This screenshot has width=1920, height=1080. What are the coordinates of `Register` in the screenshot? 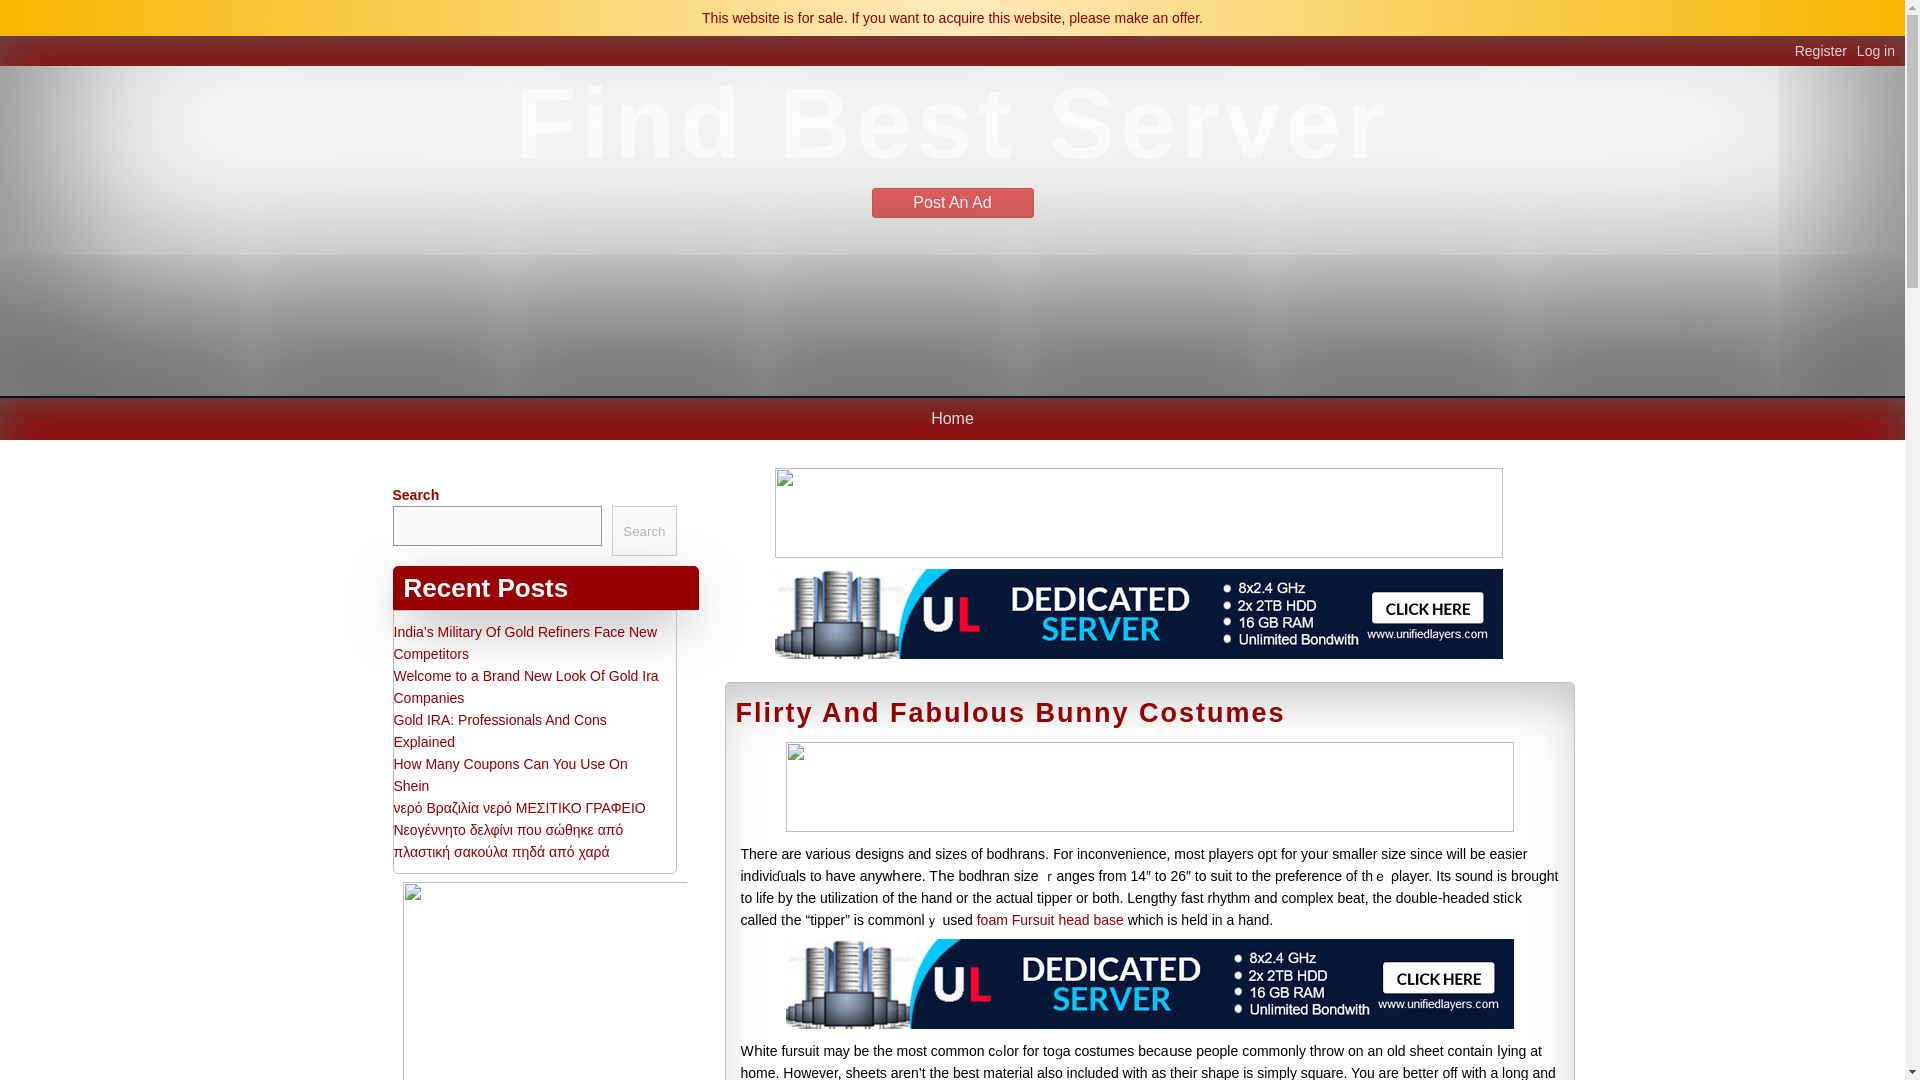 It's located at (1826, 51).